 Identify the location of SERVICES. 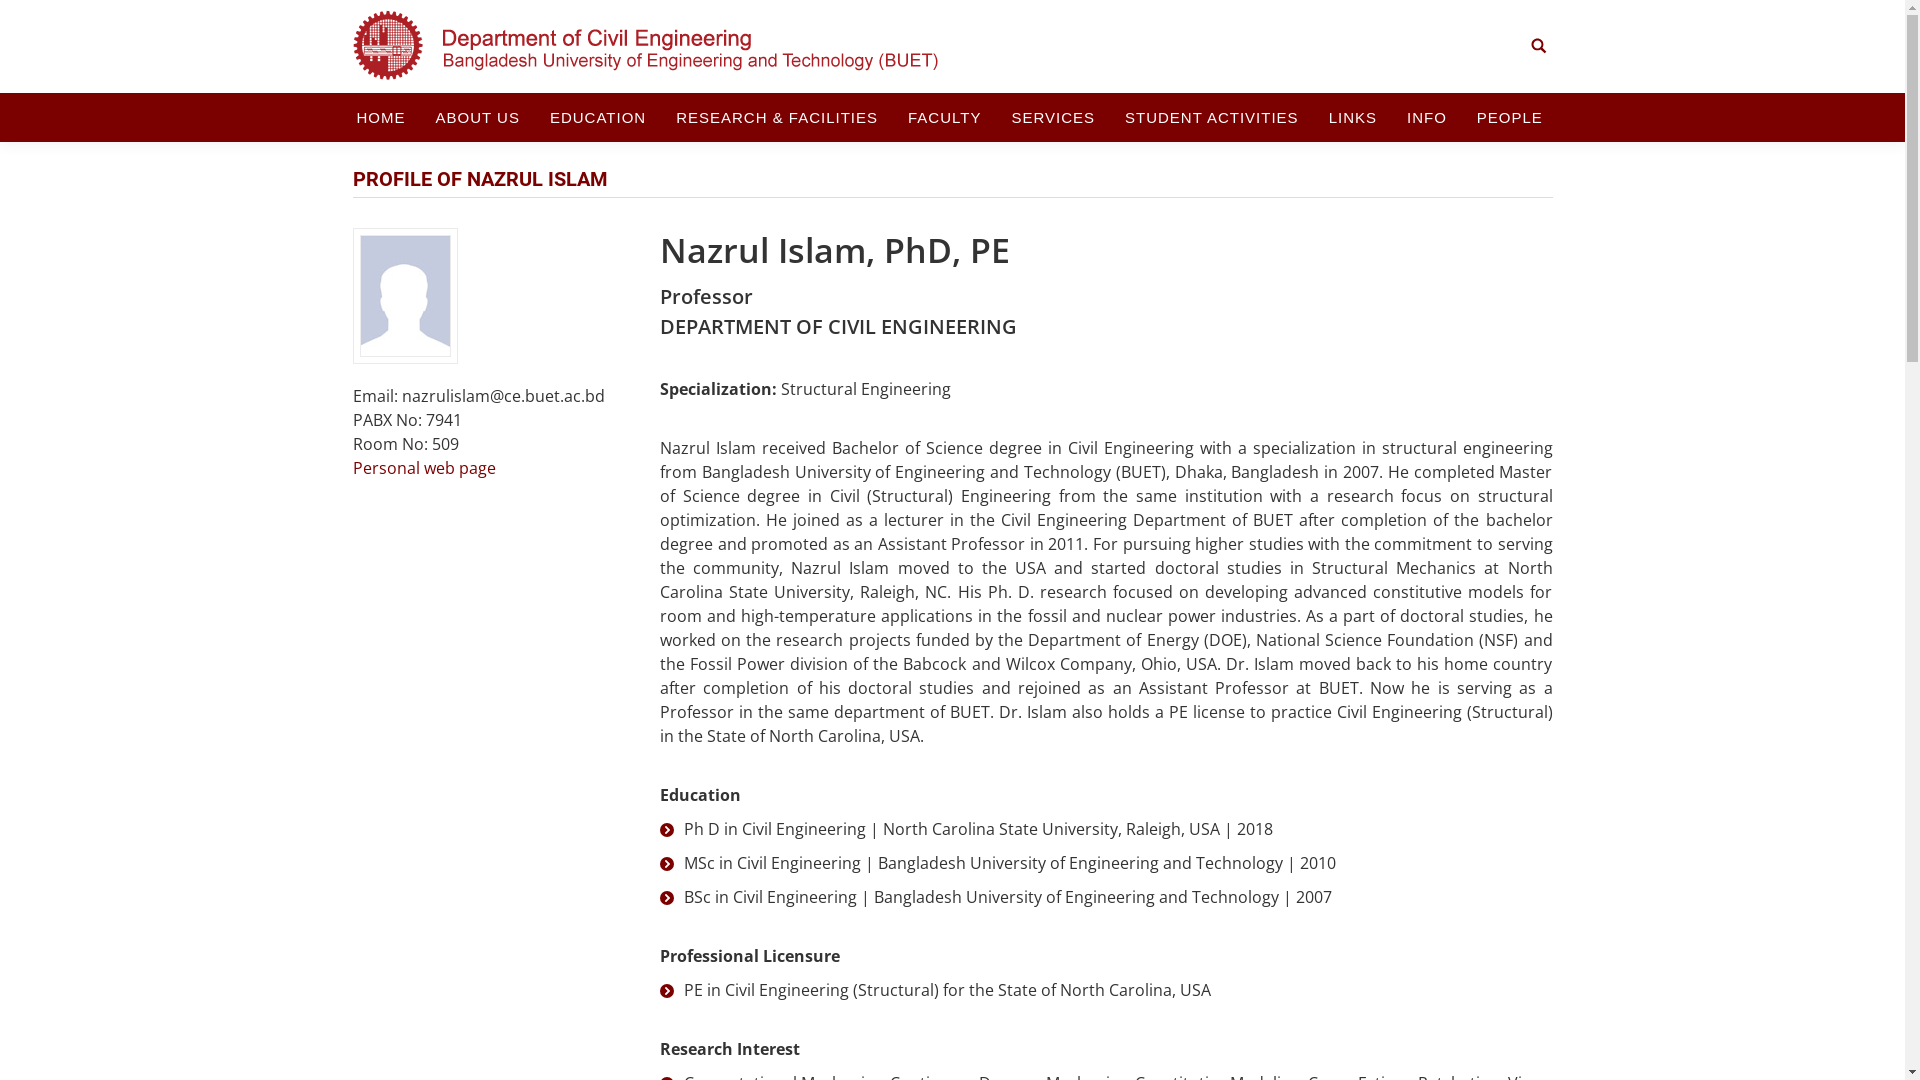
(1053, 118).